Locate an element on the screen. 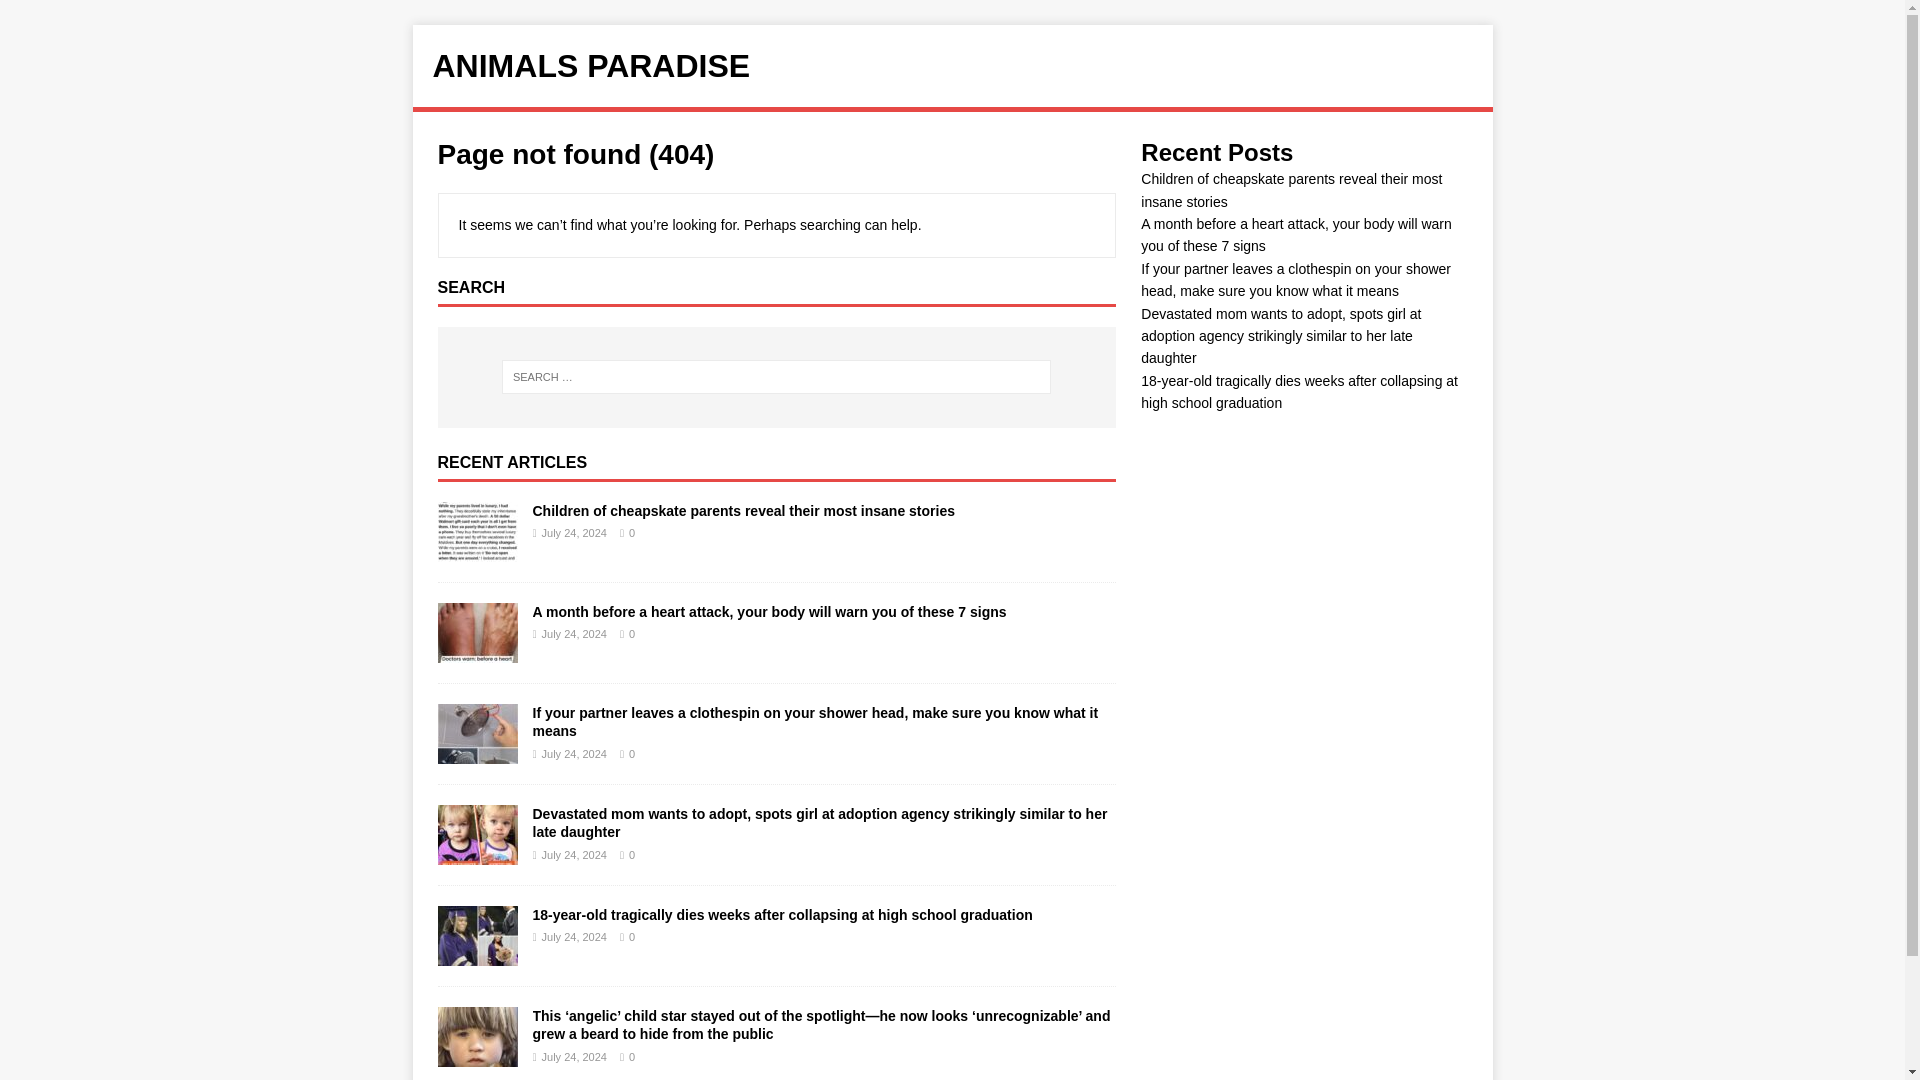 The image size is (1920, 1080). Animals Paradise is located at coordinates (952, 66).